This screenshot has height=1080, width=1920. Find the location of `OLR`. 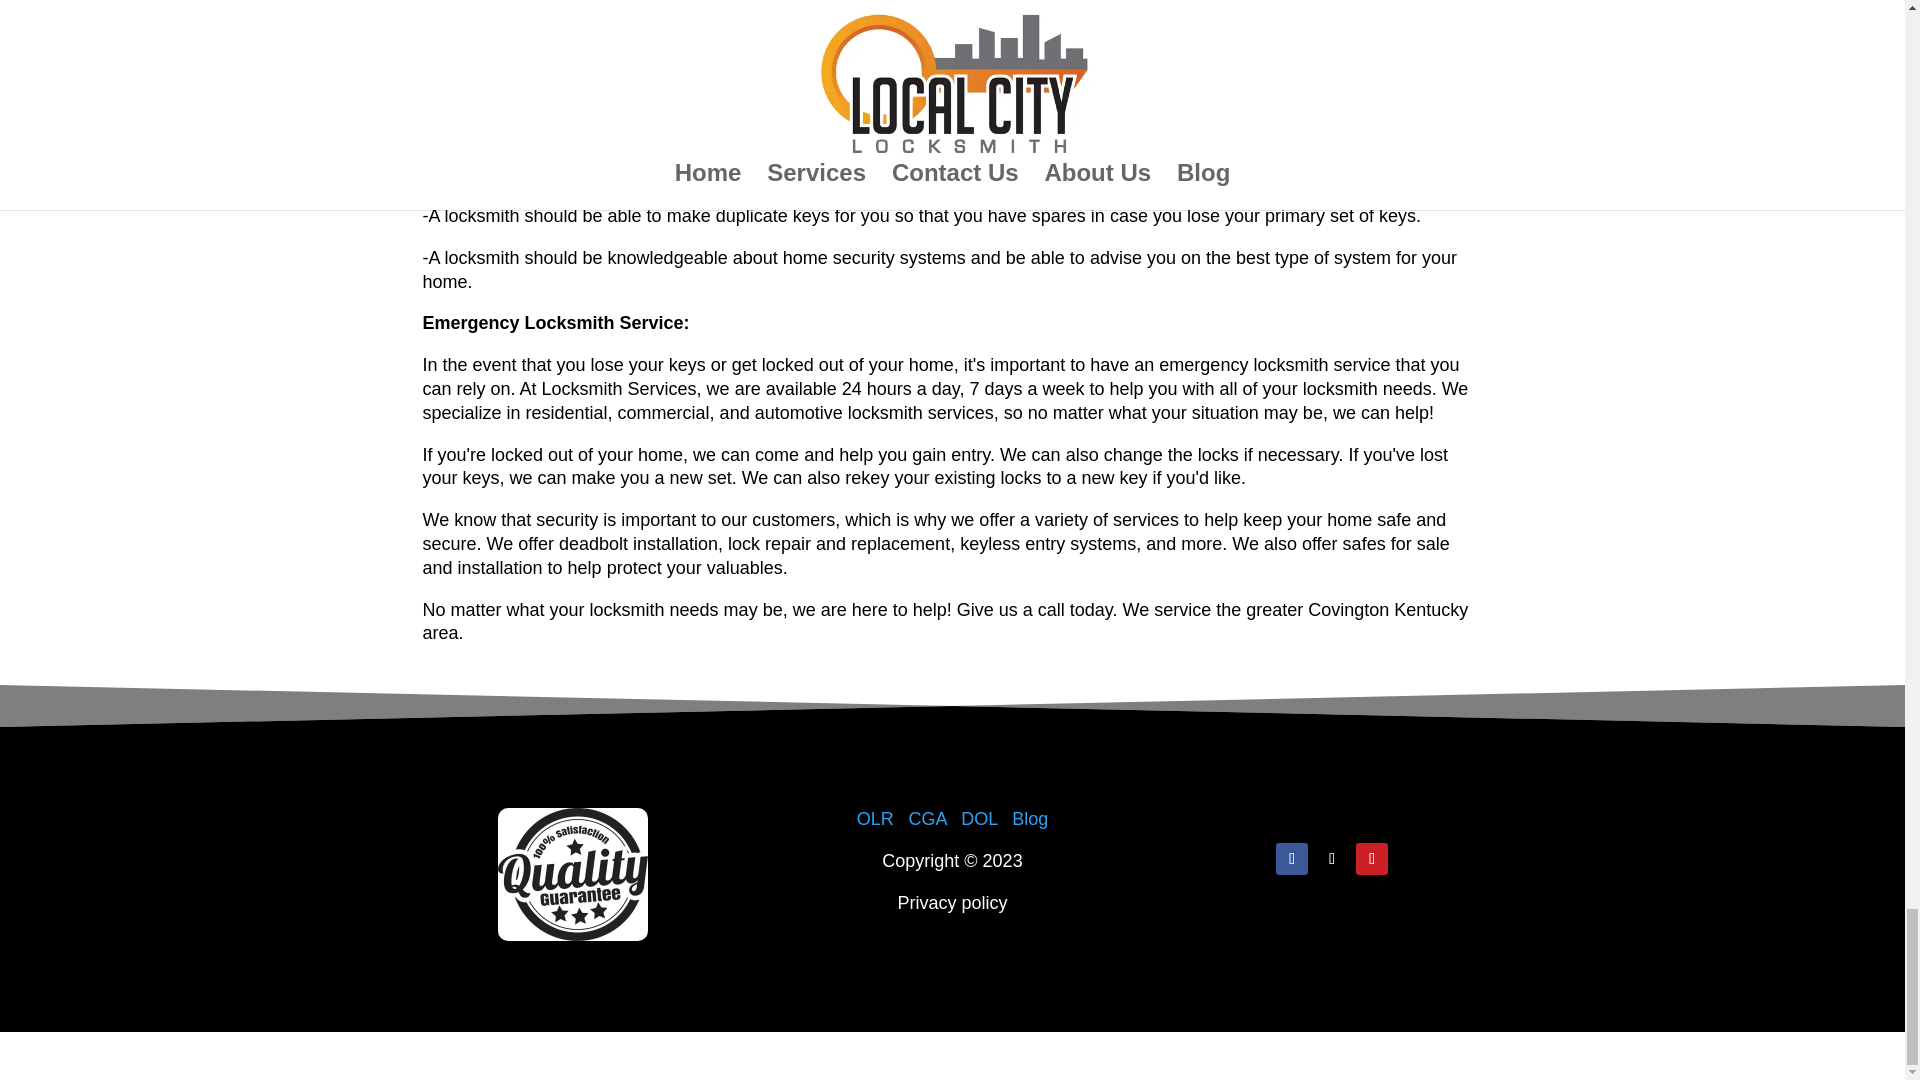

OLR is located at coordinates (875, 818).